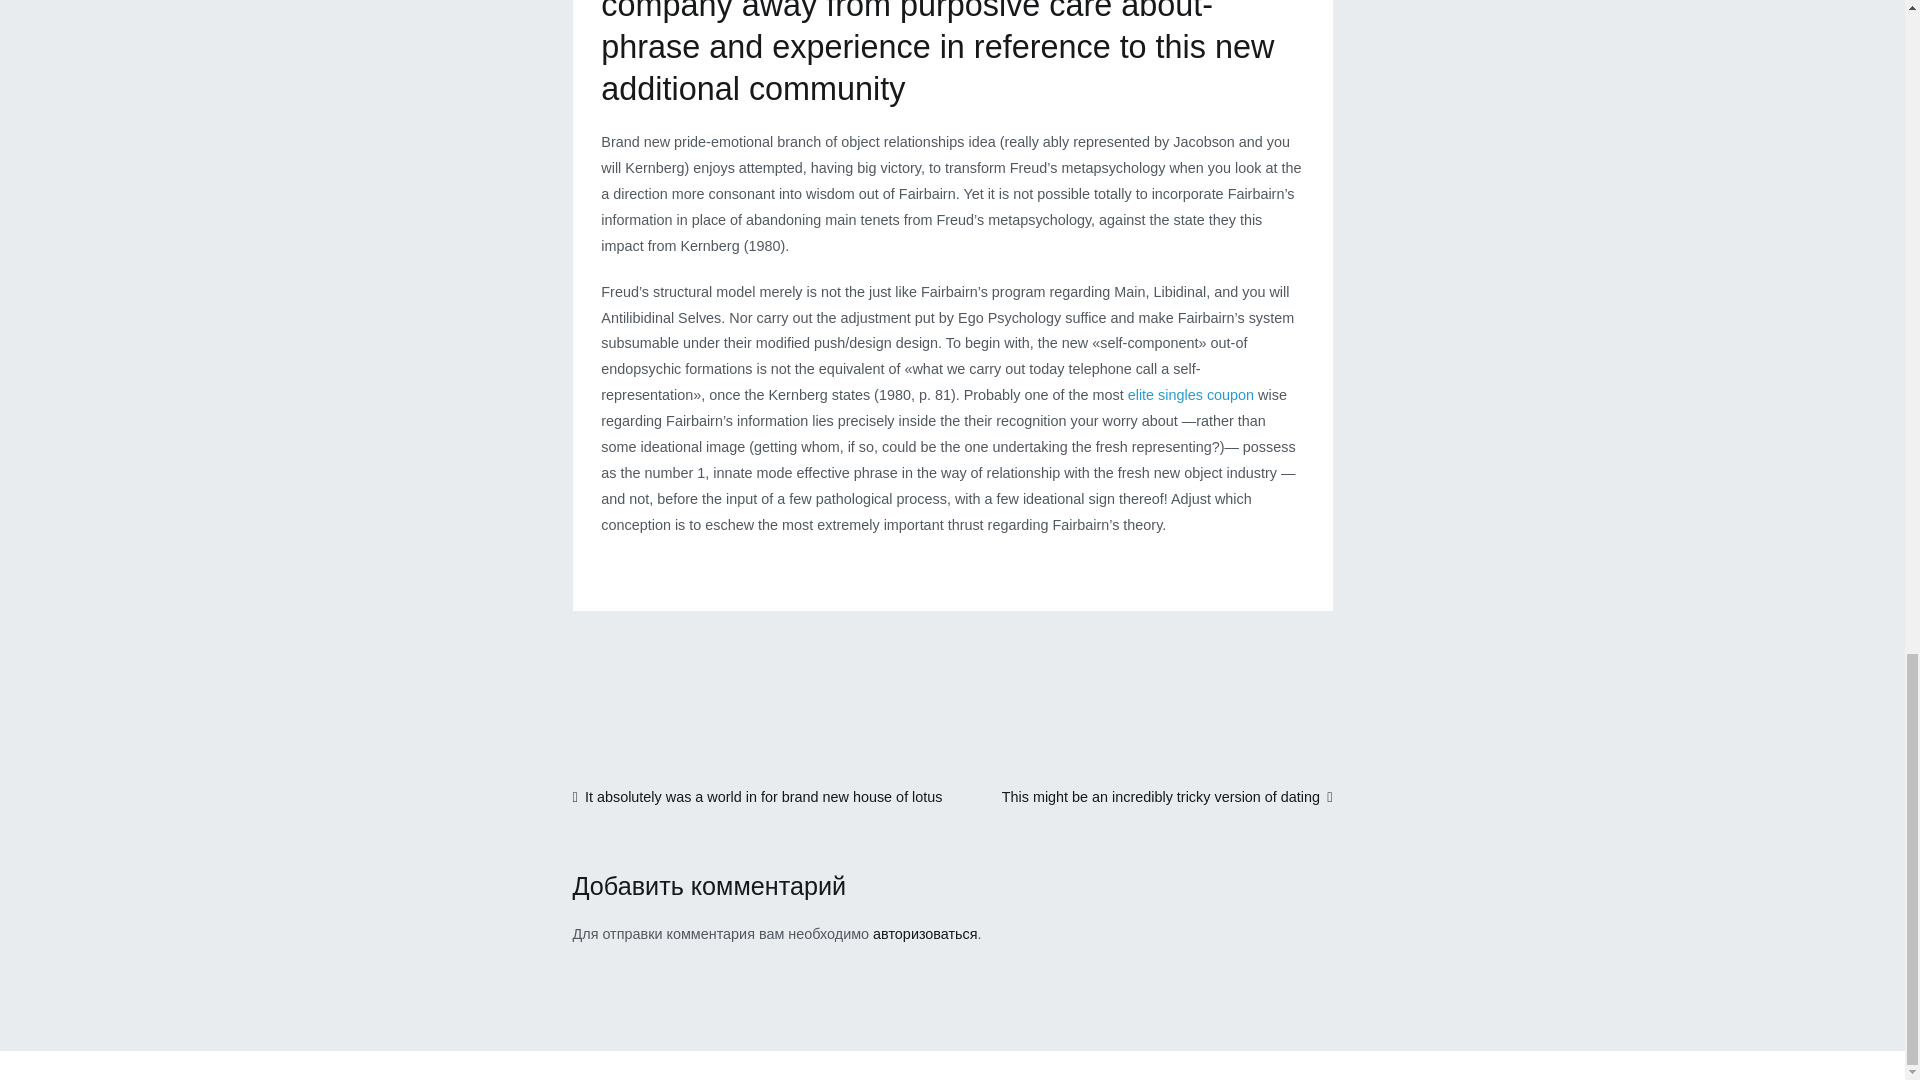 The image size is (1920, 1080). What do you see at coordinates (757, 796) in the screenshot?
I see `It absolutely was a world in for brand new house of lotus` at bounding box center [757, 796].